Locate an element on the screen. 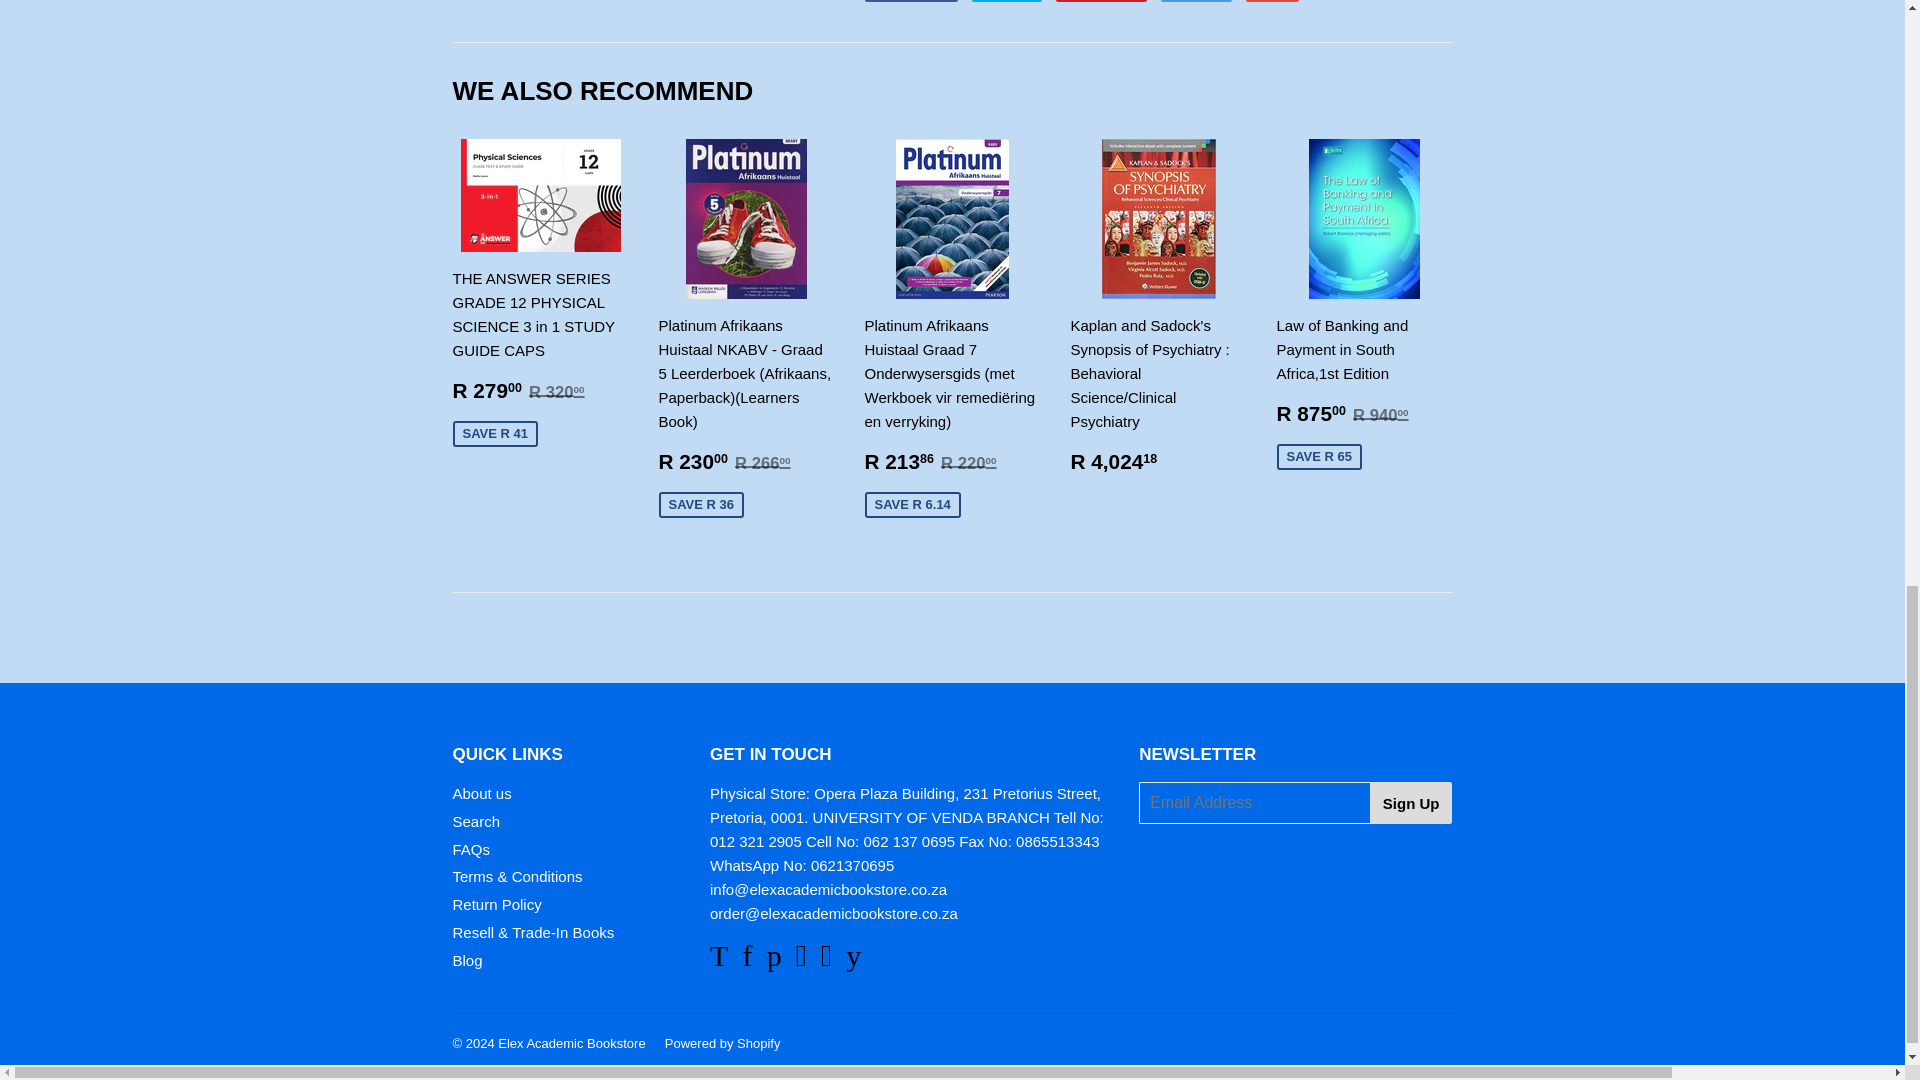 This screenshot has height=1080, width=1920. Elex Academic Bookstore on Facebook is located at coordinates (746, 960).